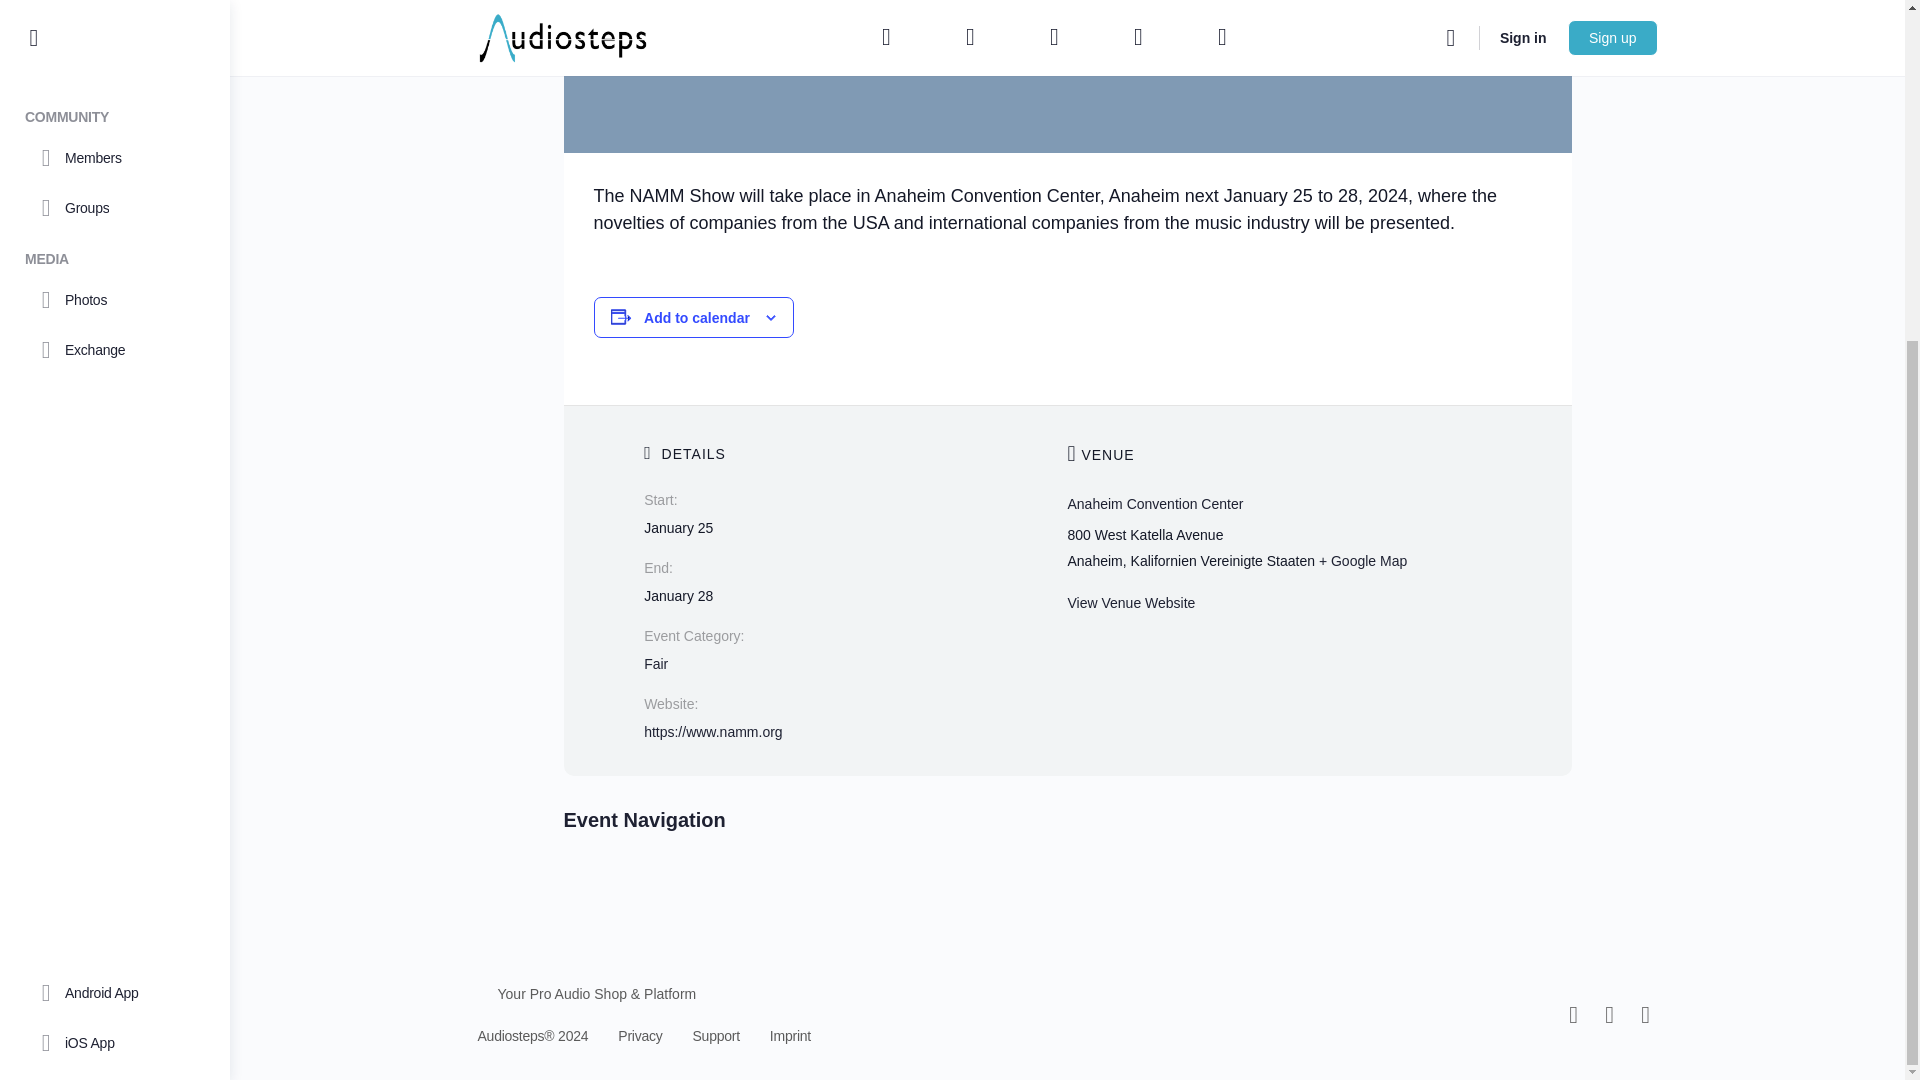 This screenshot has width=1920, height=1080. I want to click on 2024-01-25, so click(678, 527).